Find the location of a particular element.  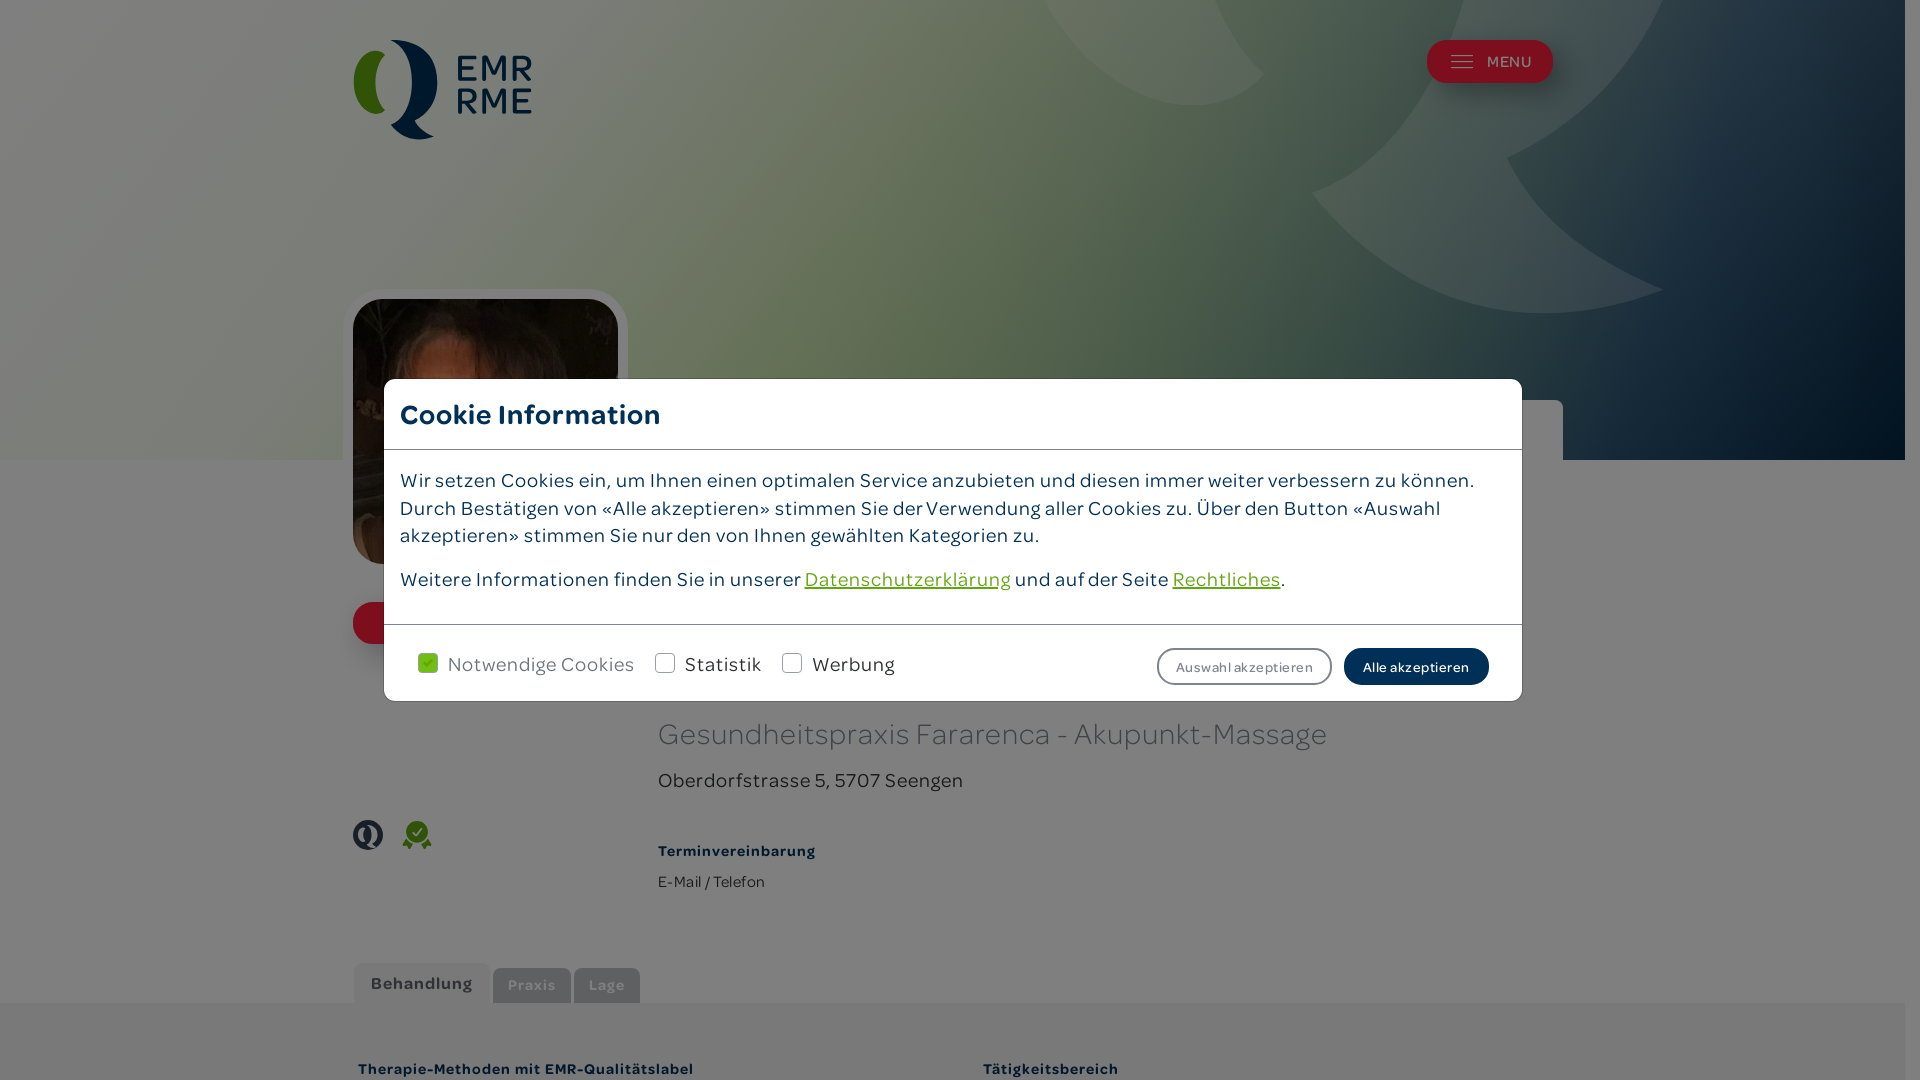

Alle akzeptieren is located at coordinates (1416, 666).